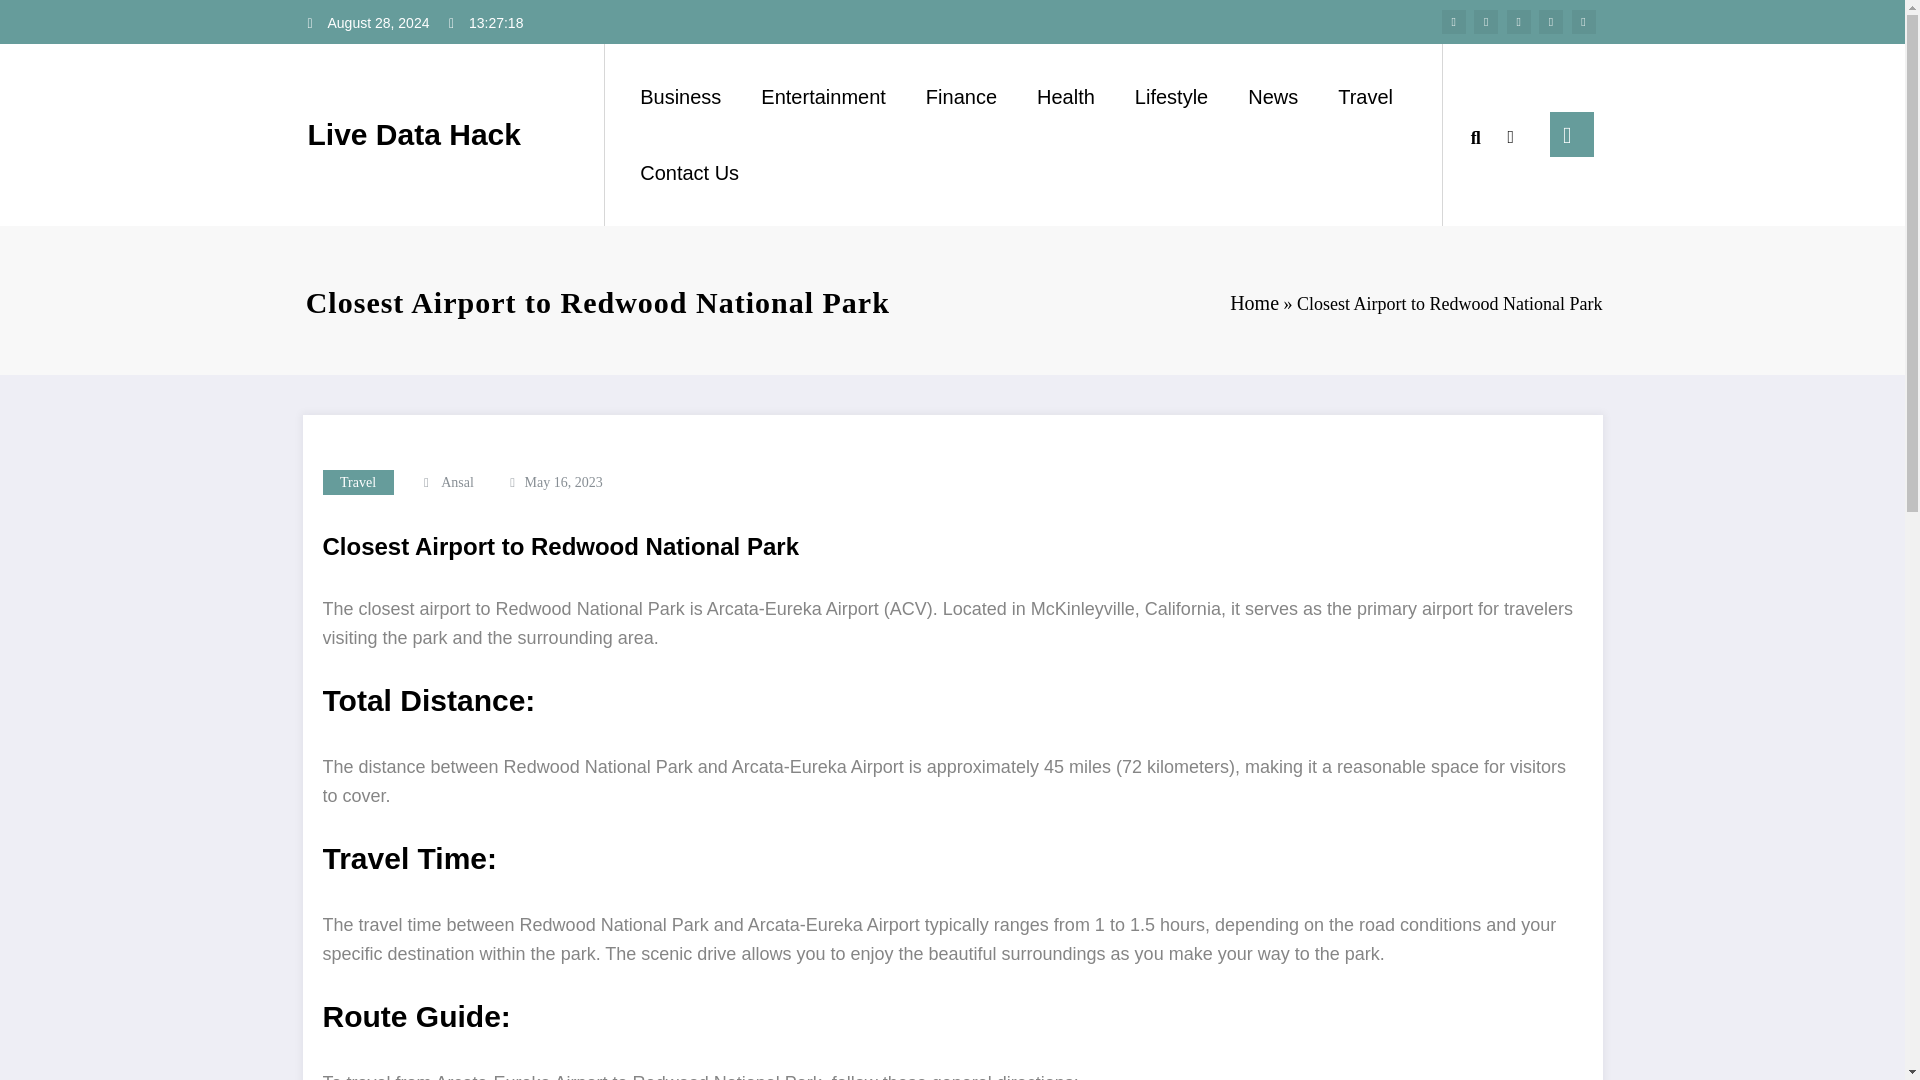 The image size is (1920, 1080). Describe the element at coordinates (1066, 96) in the screenshot. I see `Health` at that location.